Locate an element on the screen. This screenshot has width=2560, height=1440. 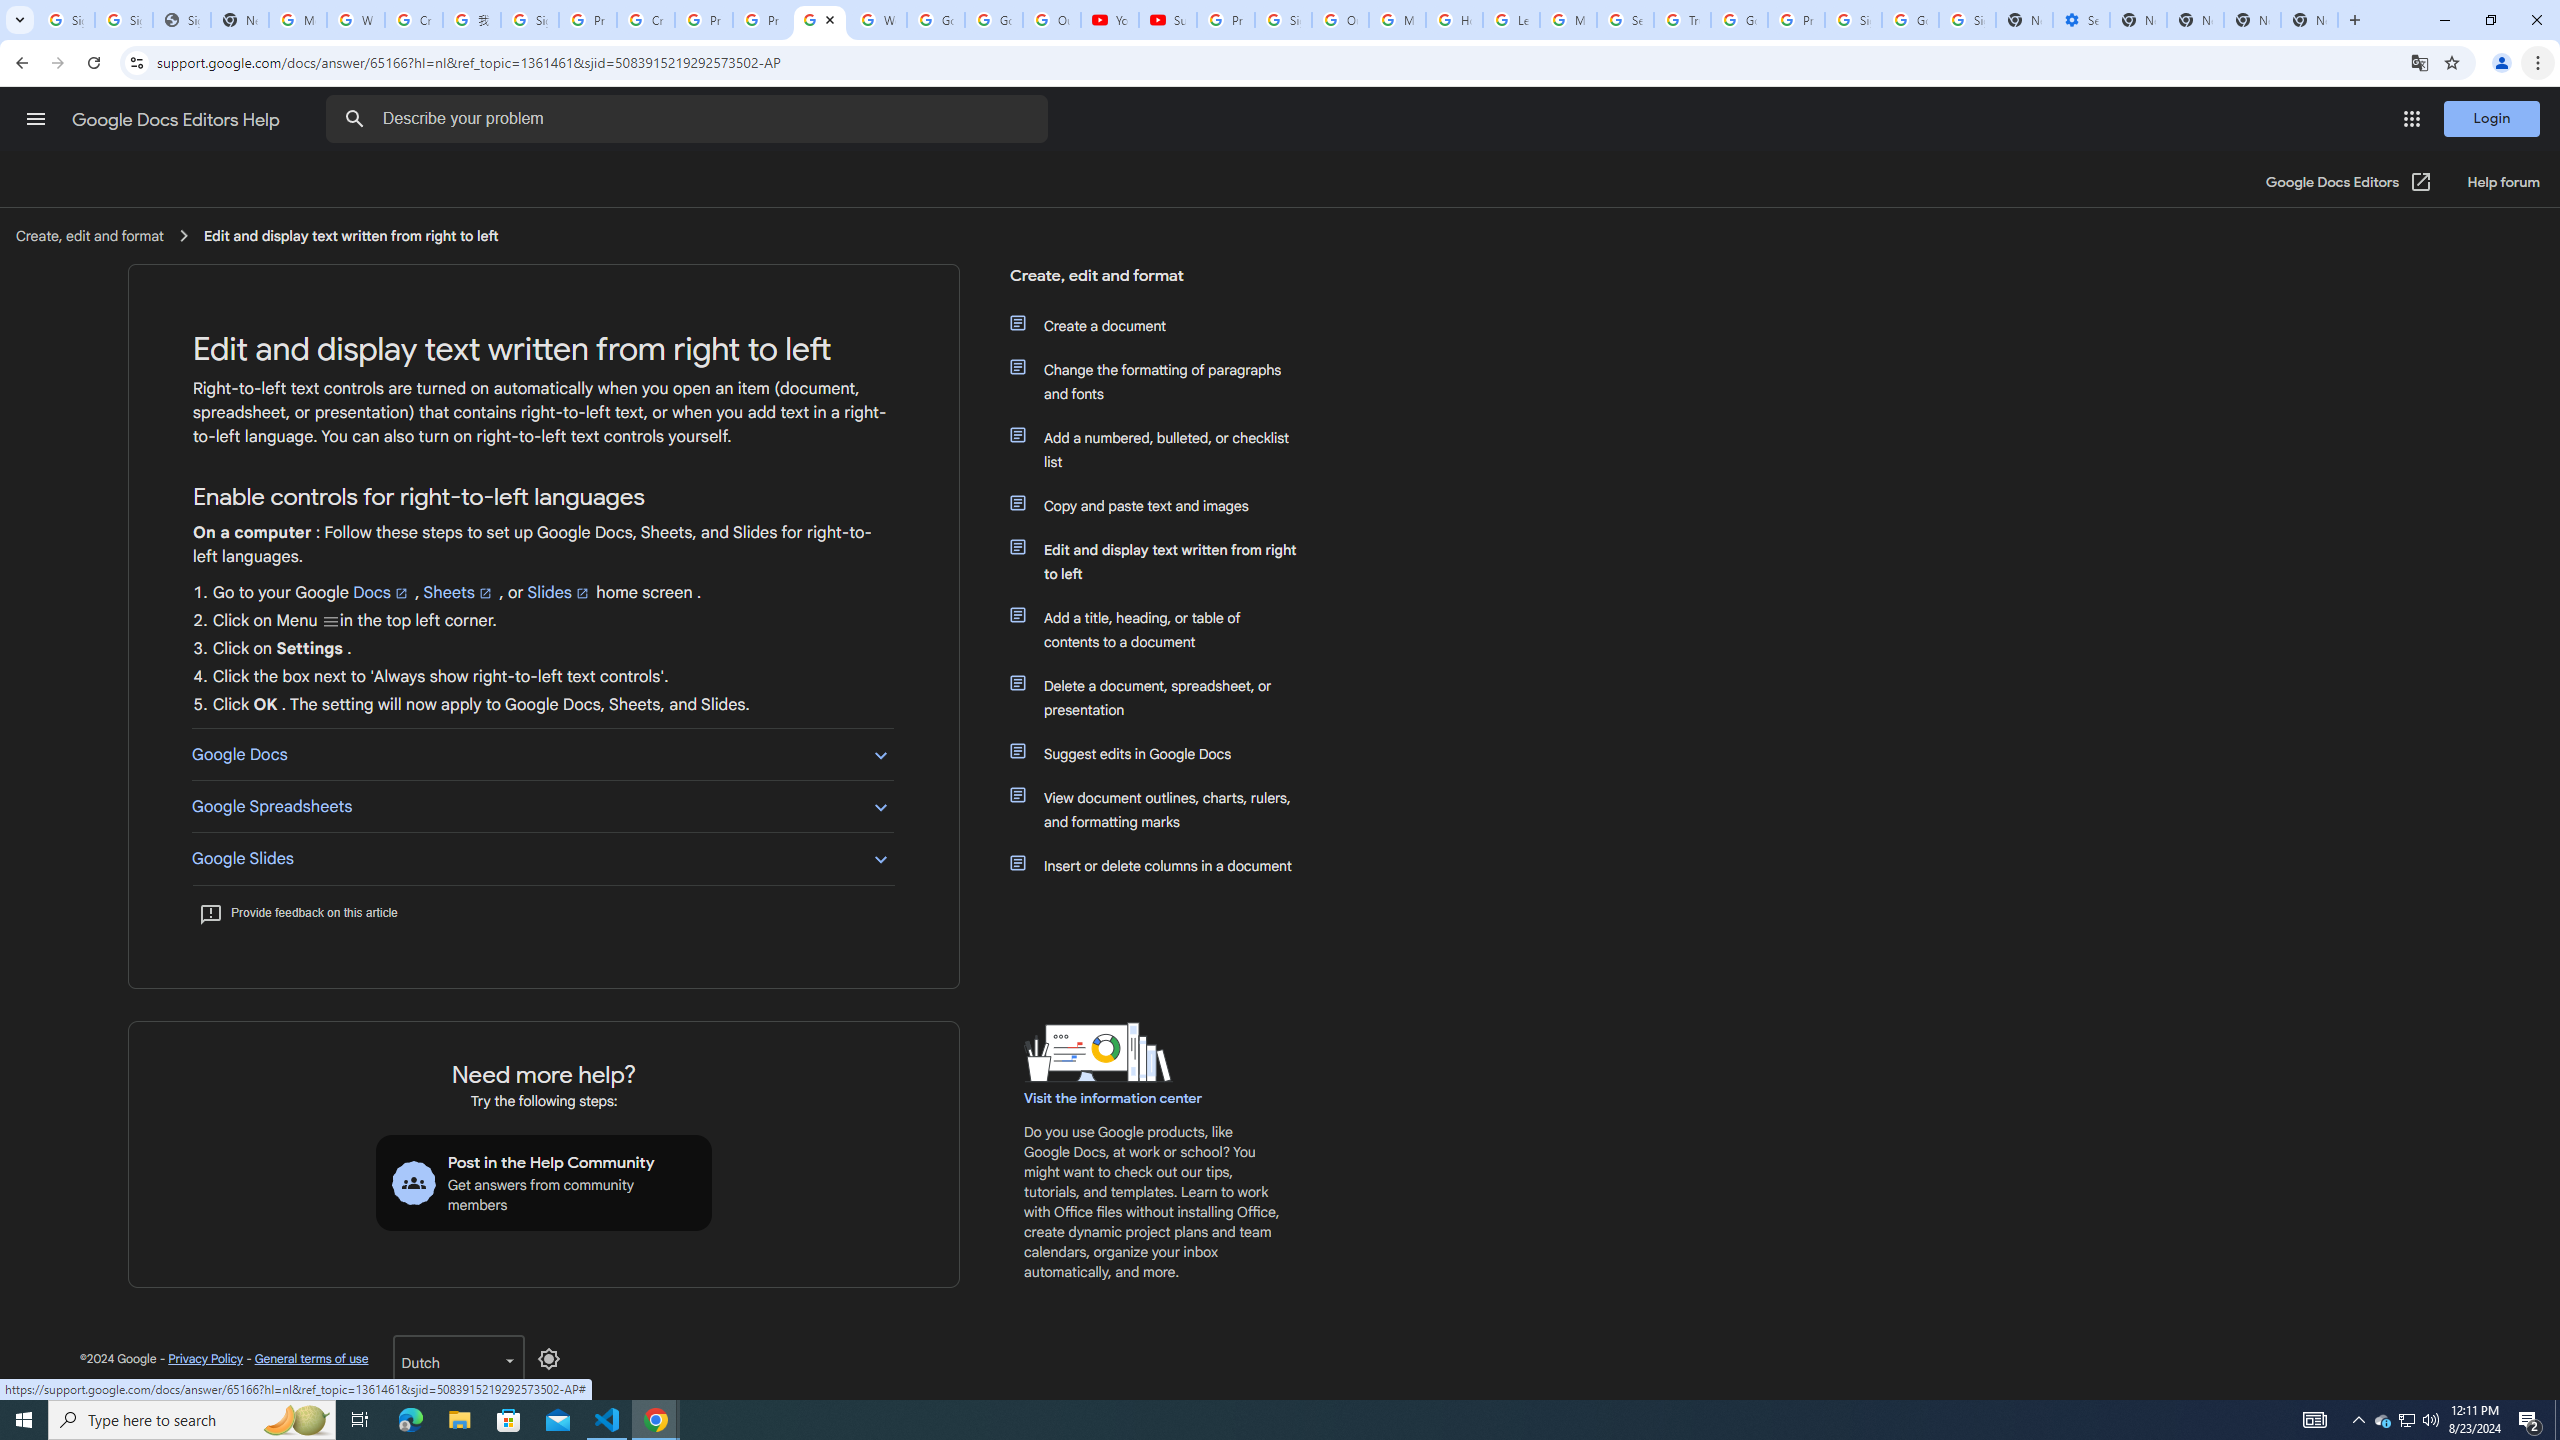
Add a title, heading, or table of contents to a document is located at coordinates (1163, 630).